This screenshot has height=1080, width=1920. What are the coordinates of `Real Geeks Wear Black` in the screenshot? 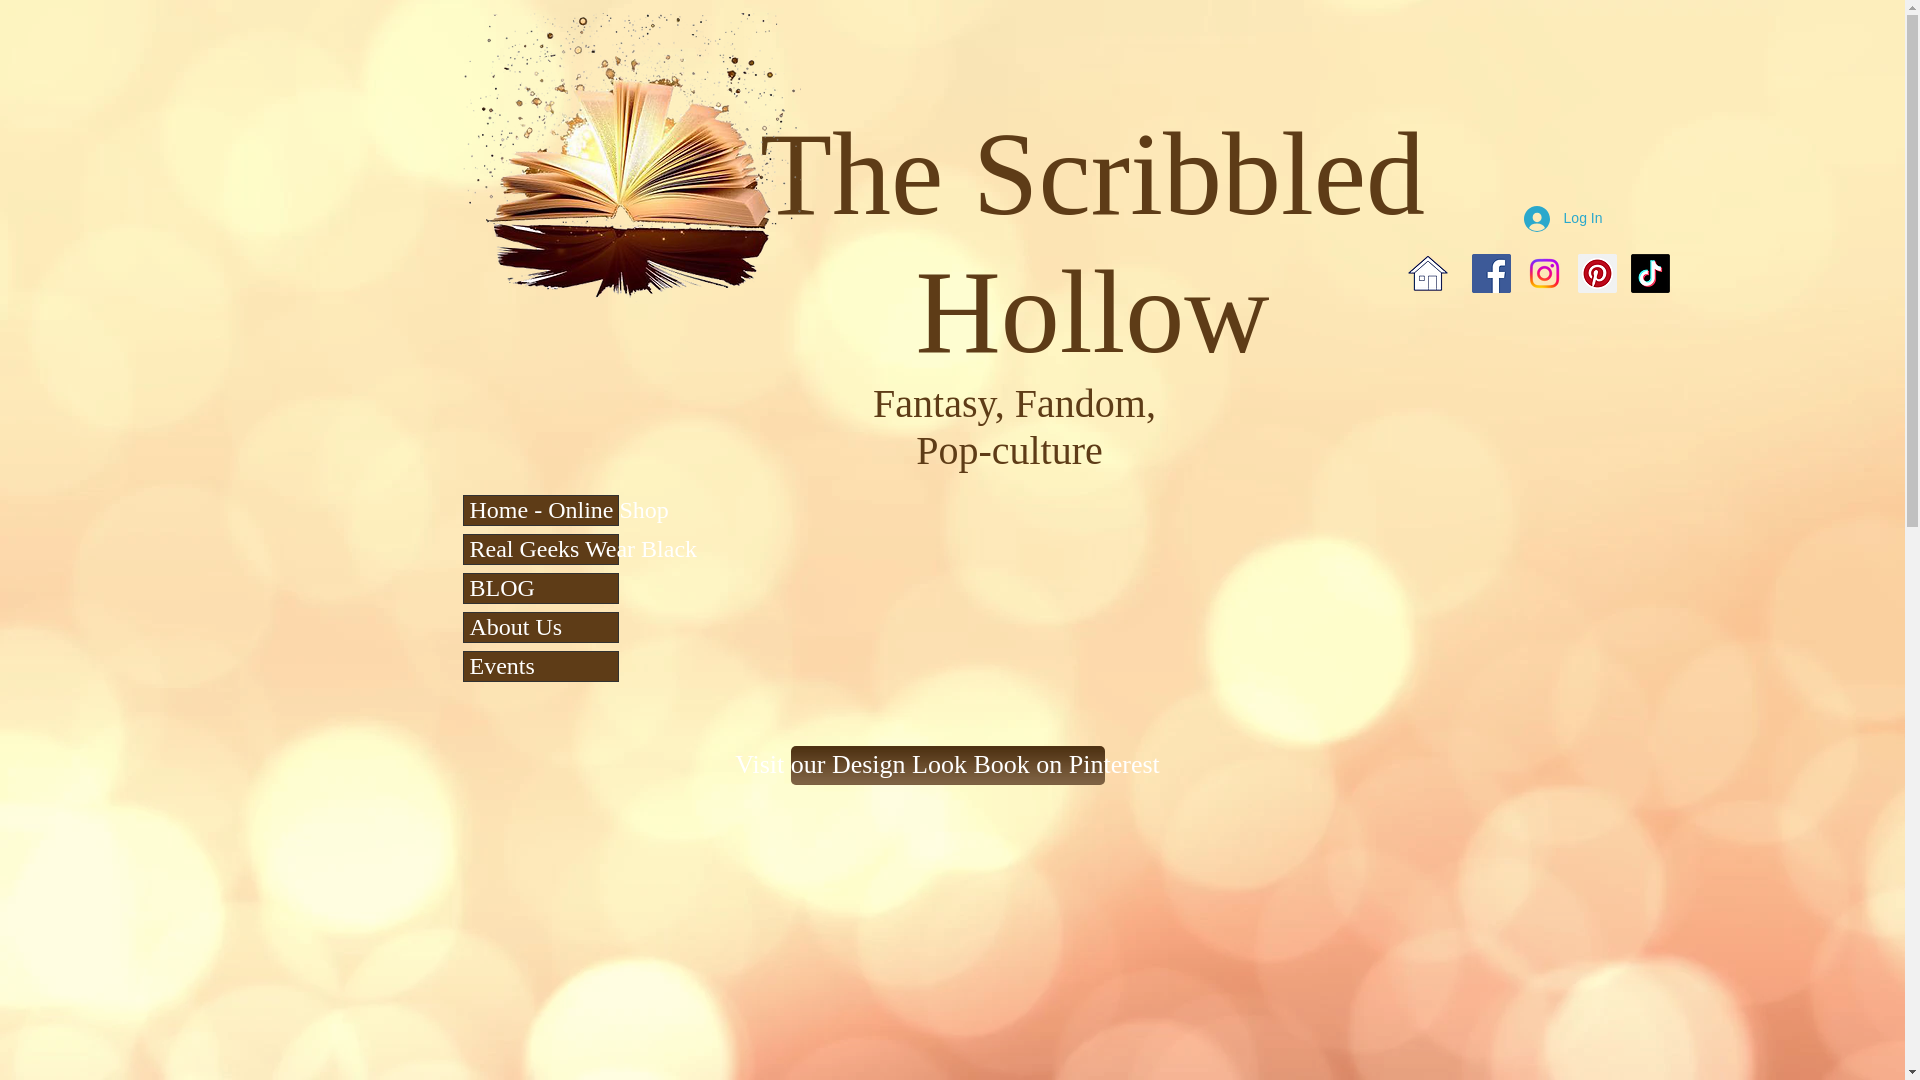 It's located at (541, 548).